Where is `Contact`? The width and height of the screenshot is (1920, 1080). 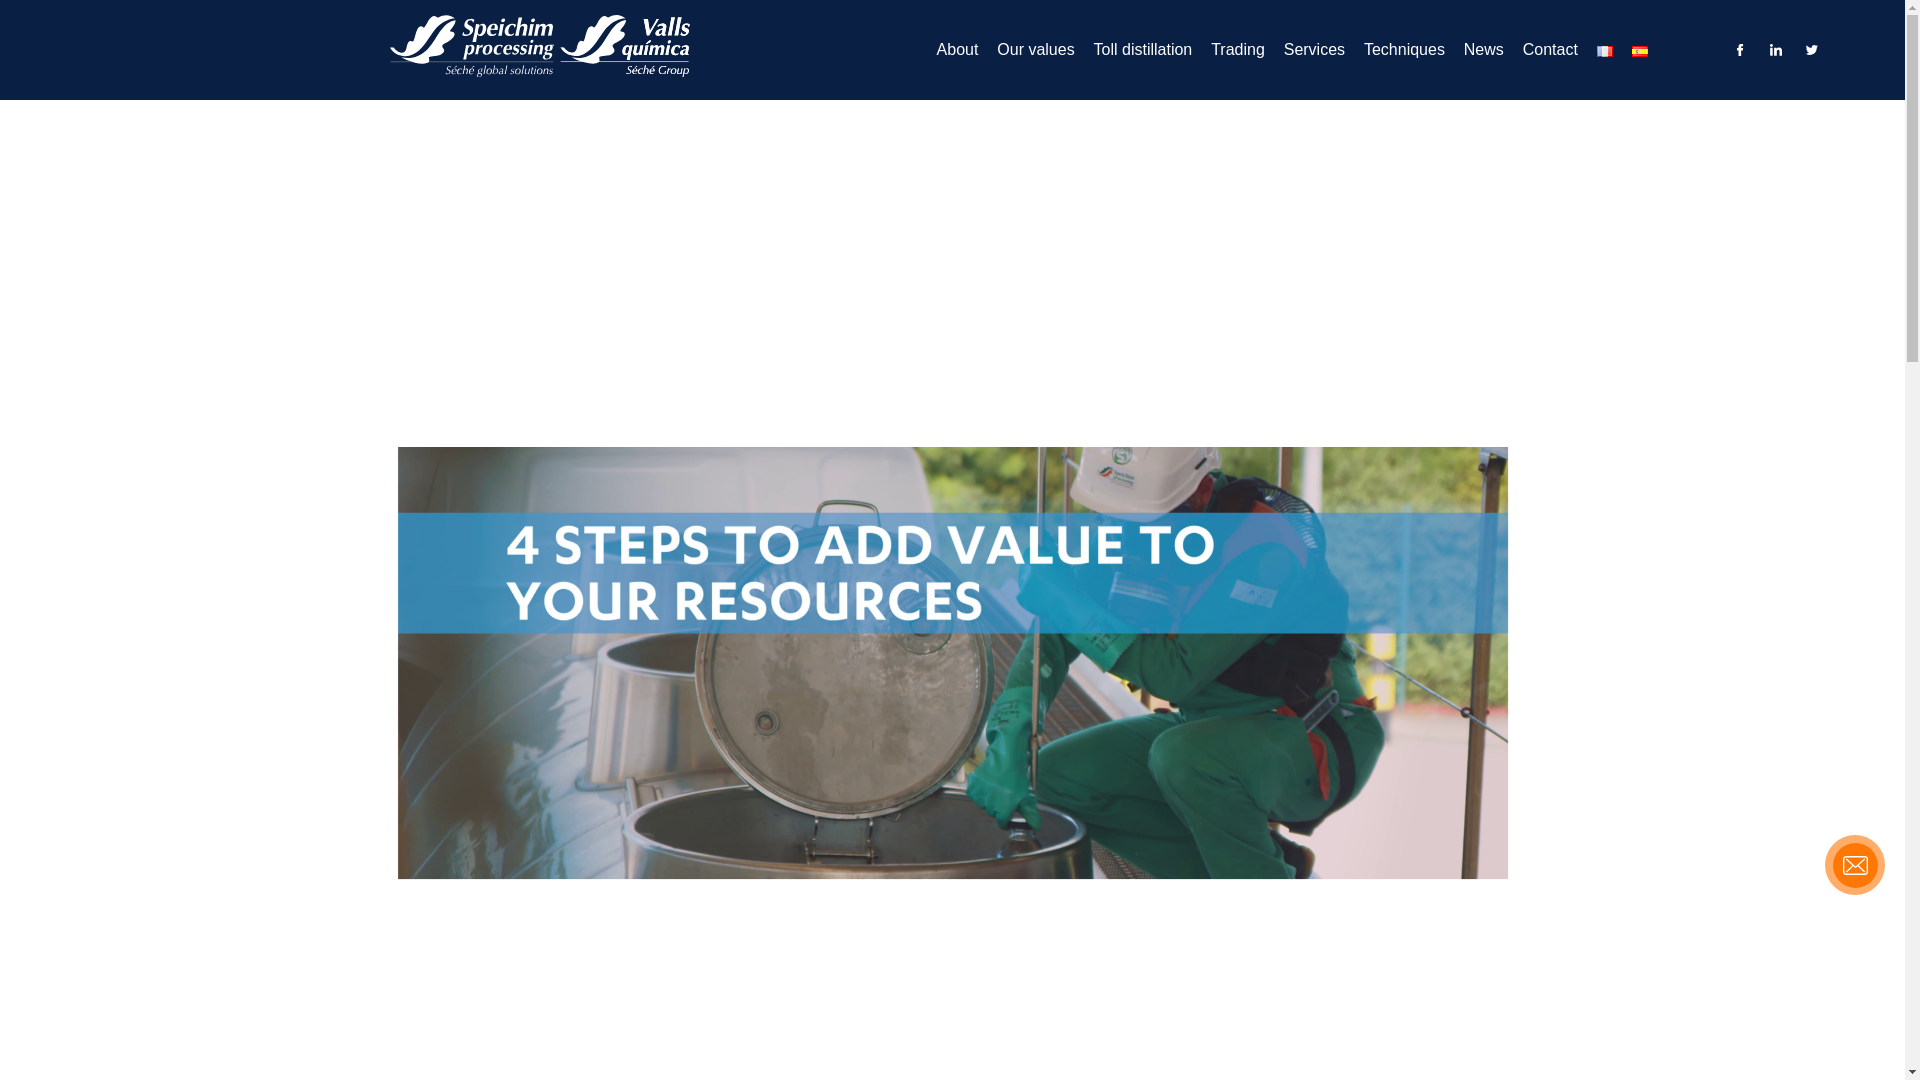 Contact is located at coordinates (1550, 48).